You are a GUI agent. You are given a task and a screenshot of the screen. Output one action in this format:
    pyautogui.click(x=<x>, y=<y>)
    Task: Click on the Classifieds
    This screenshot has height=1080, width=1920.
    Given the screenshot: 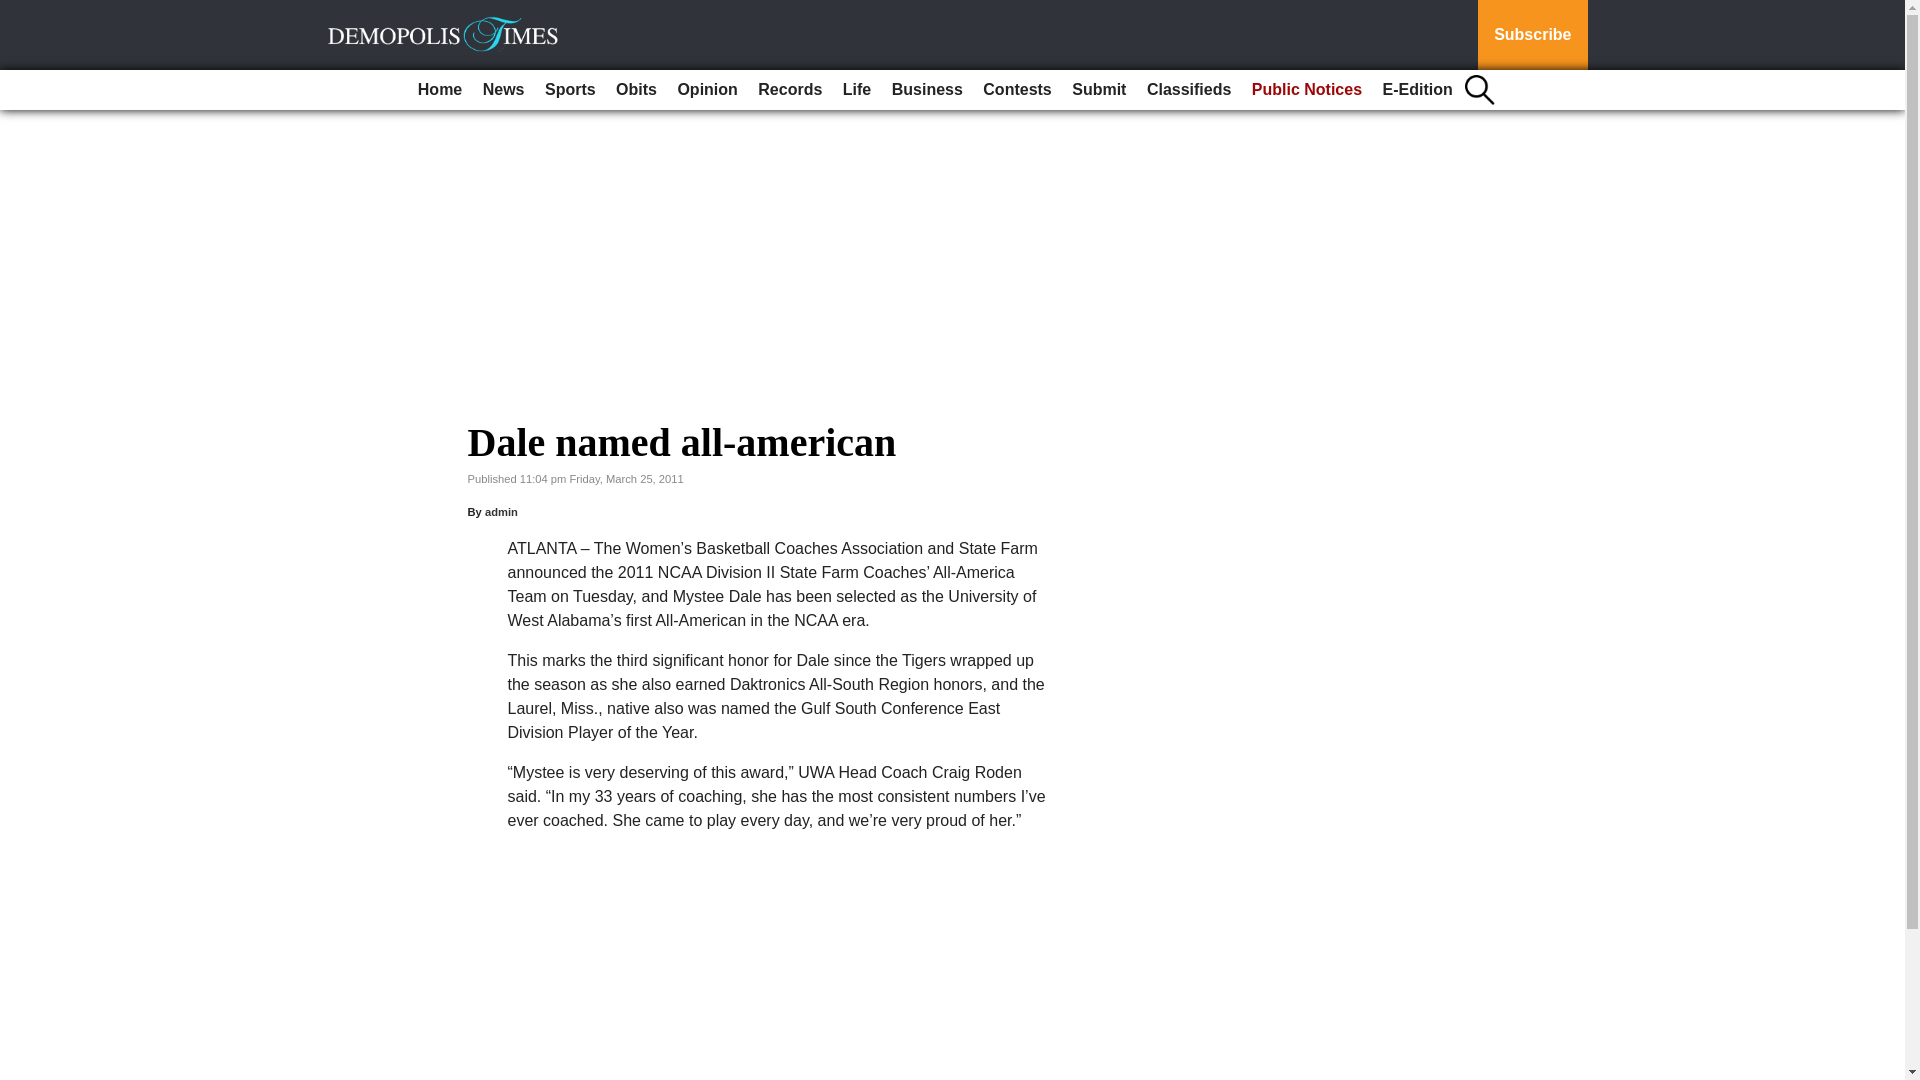 What is the action you would take?
    pyautogui.click(x=1188, y=90)
    